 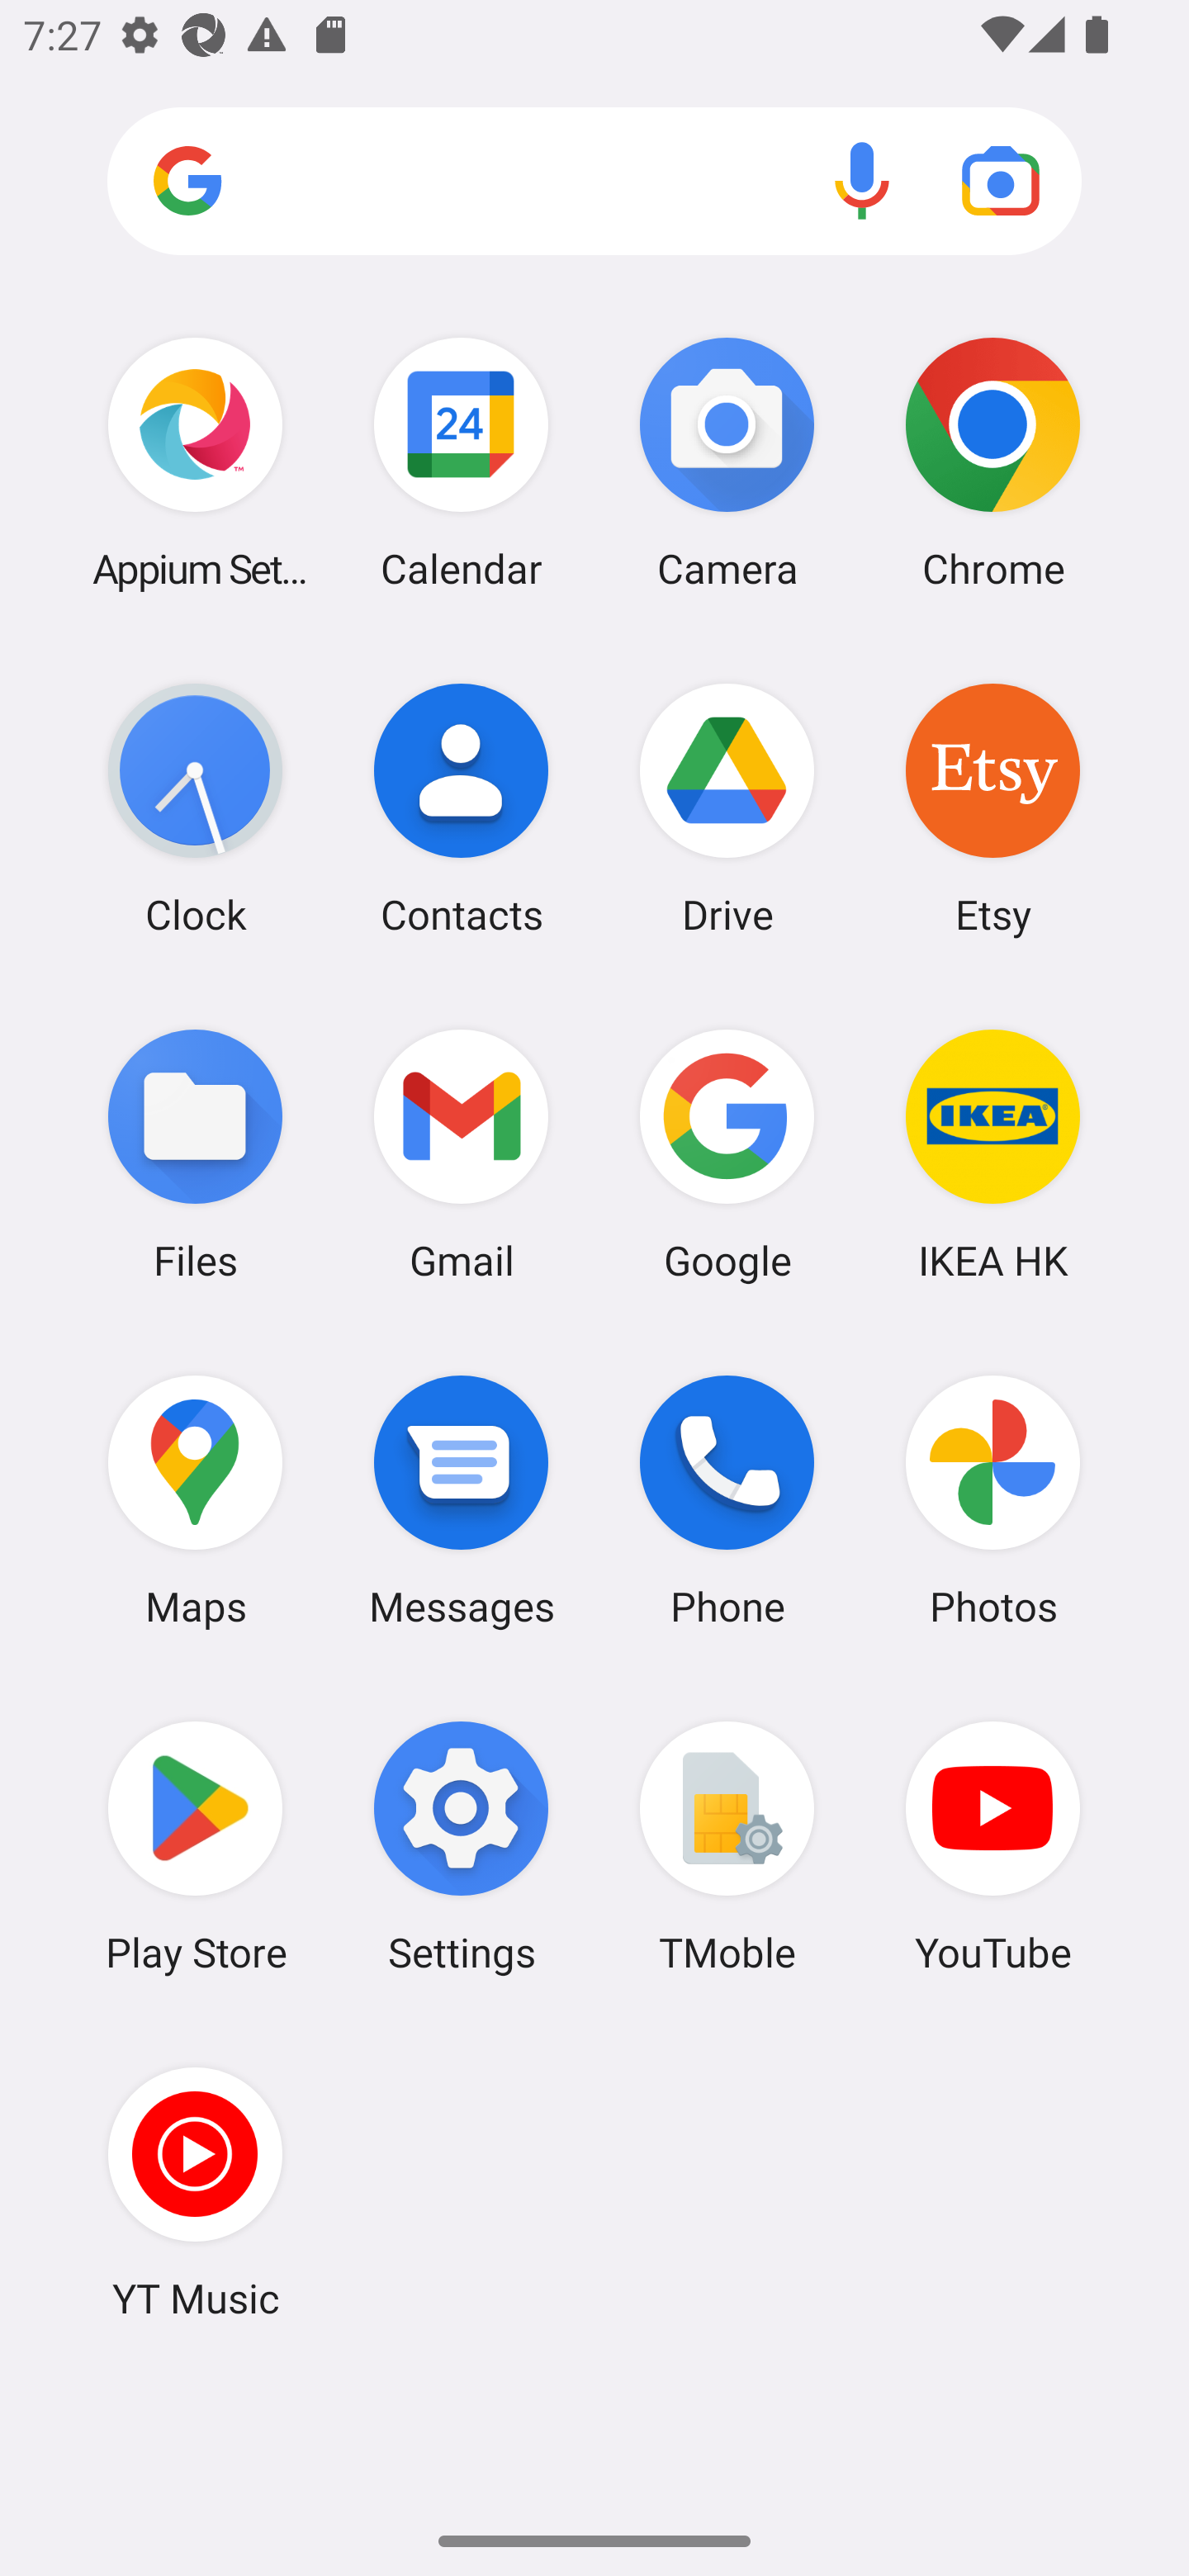 I want to click on Contacts, so click(x=461, y=808).